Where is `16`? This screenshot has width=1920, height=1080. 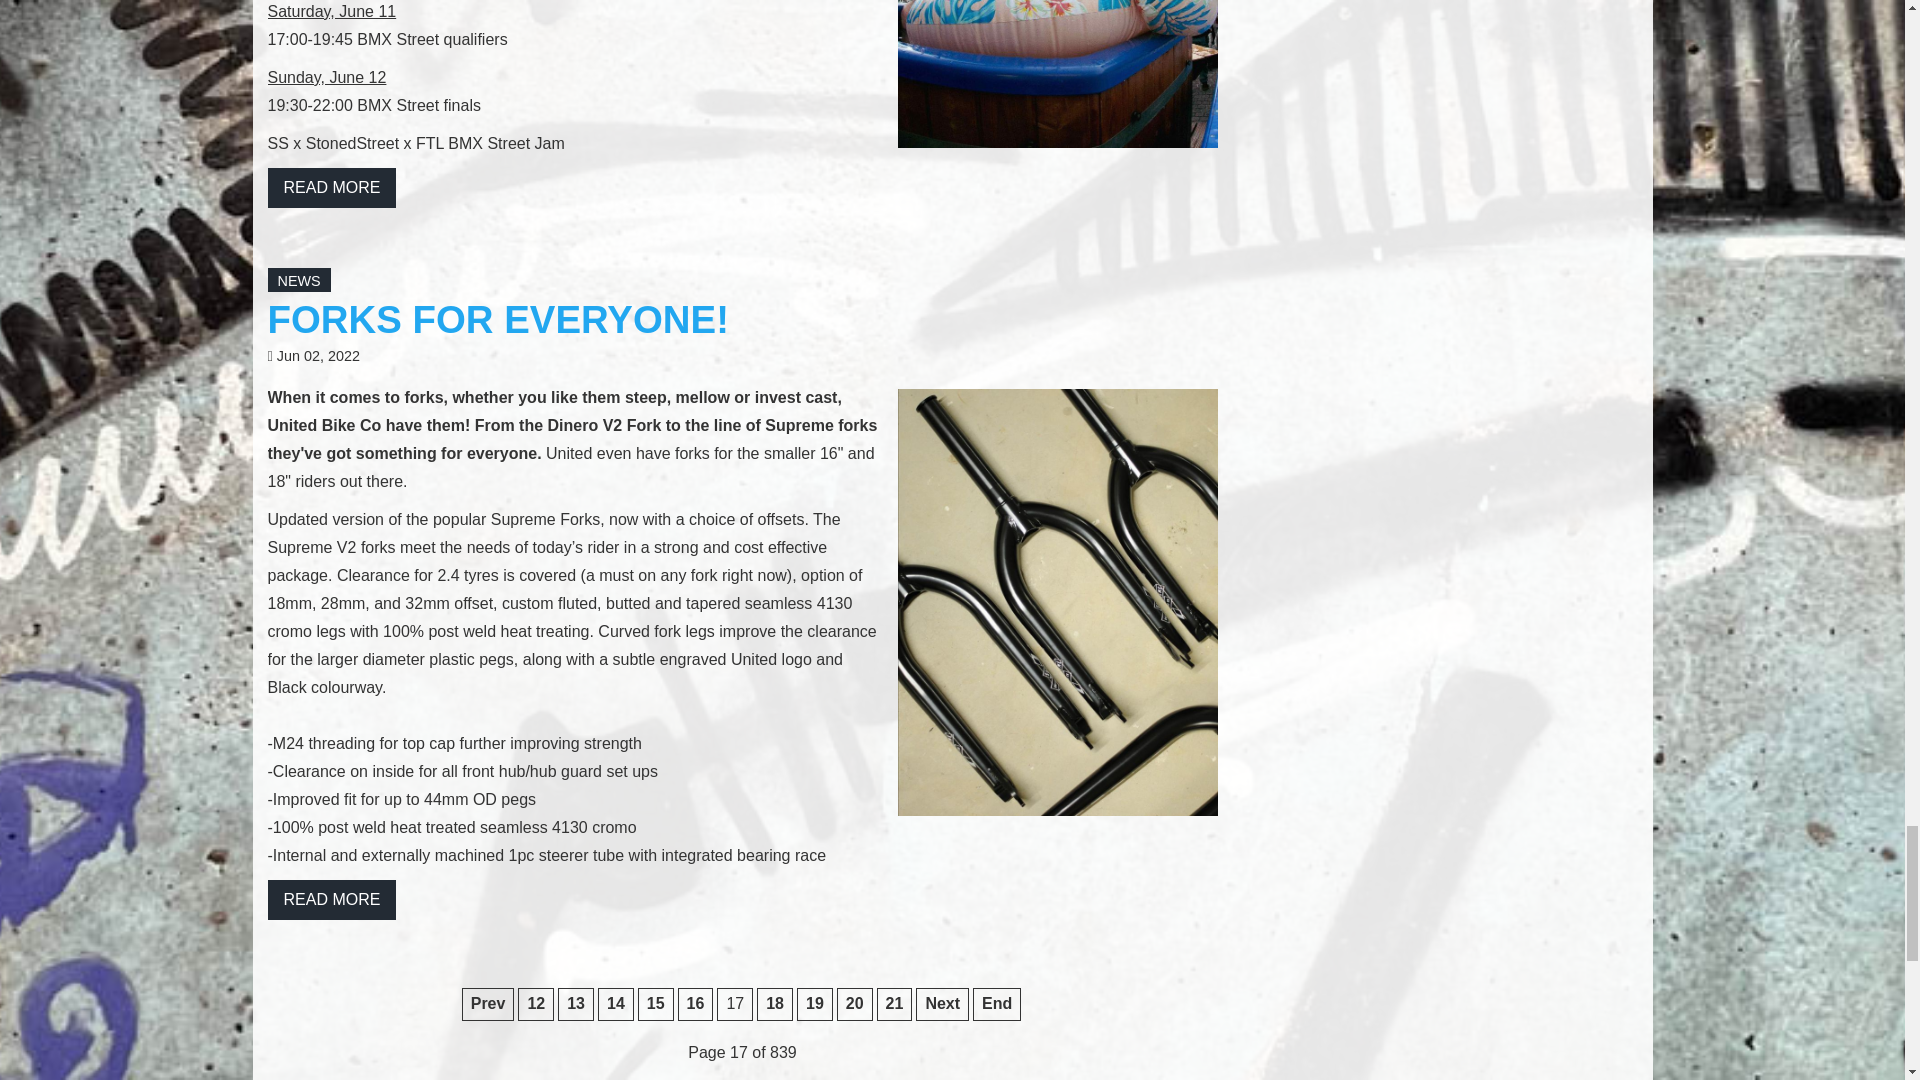 16 is located at coordinates (696, 1004).